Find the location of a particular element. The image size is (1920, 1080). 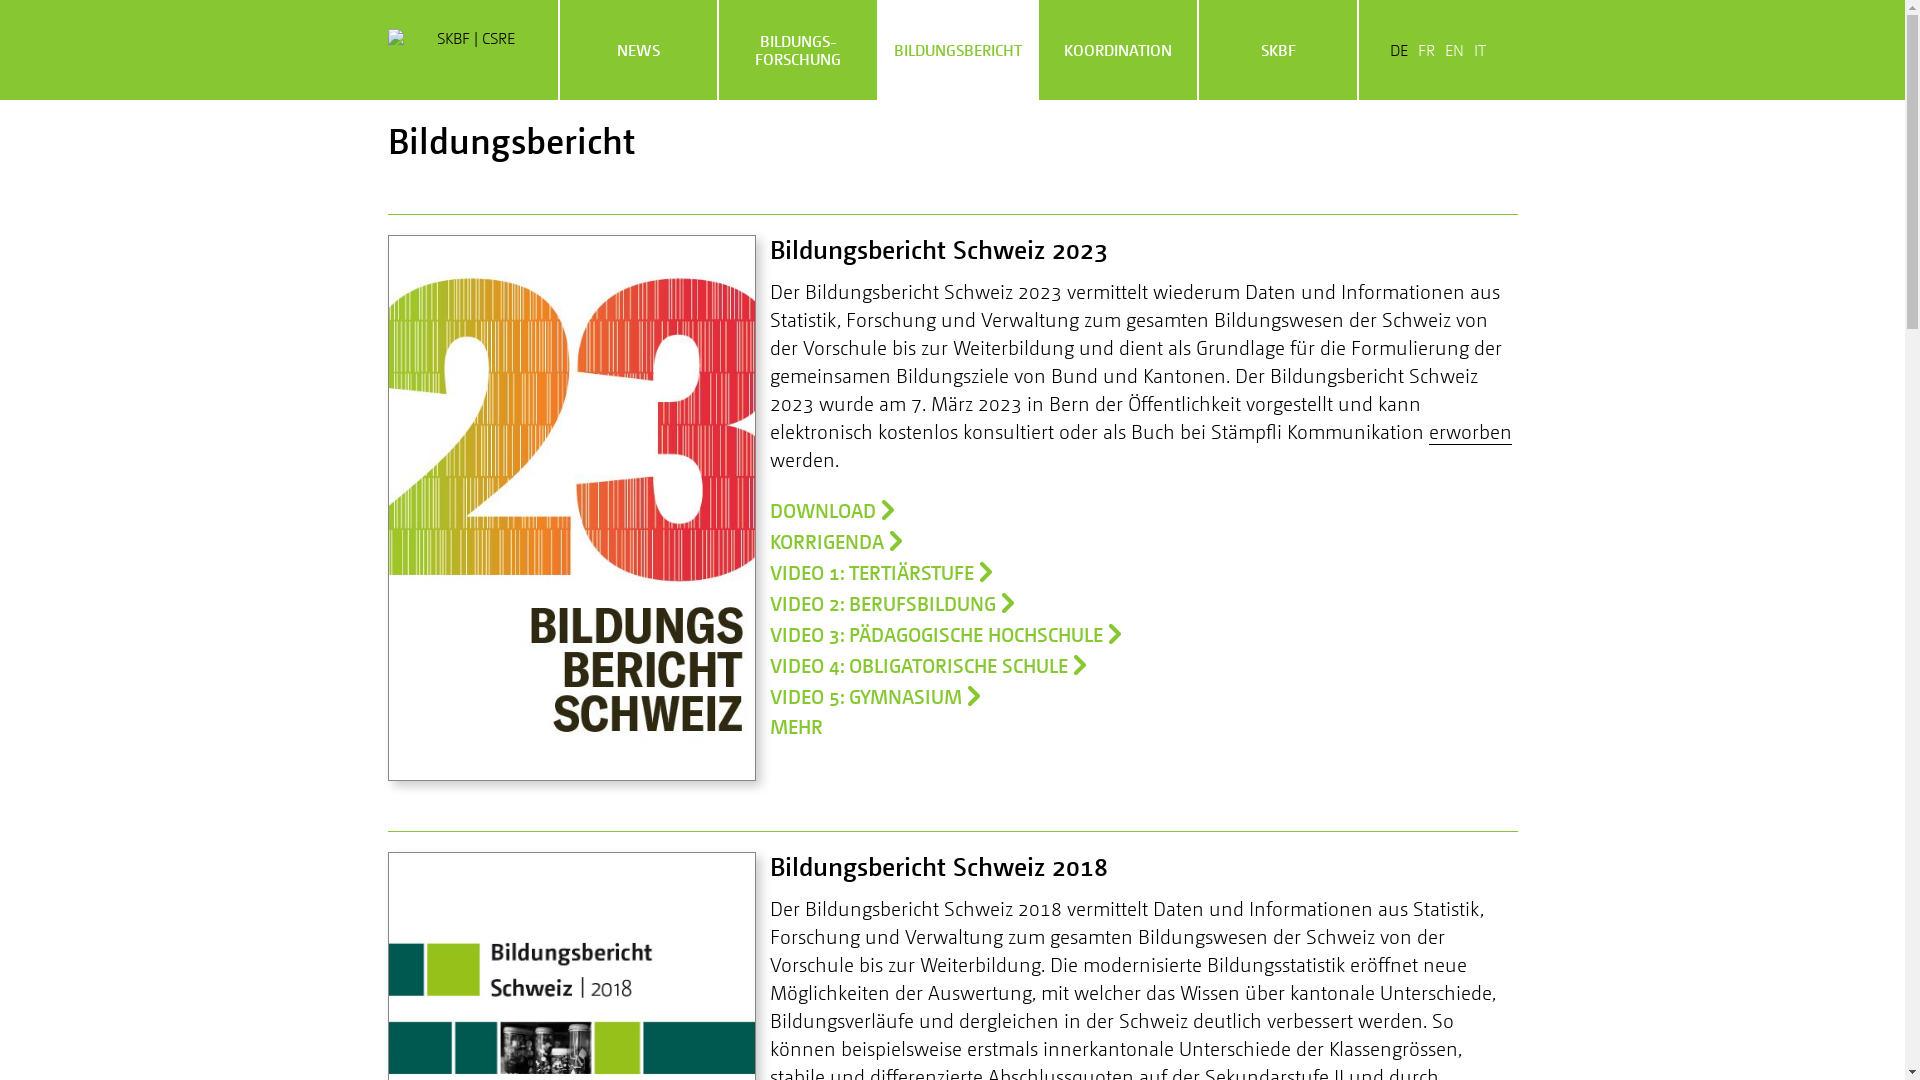

VIDEO 4: OBLIGATORISCHE SCHULE is located at coordinates (928, 664).